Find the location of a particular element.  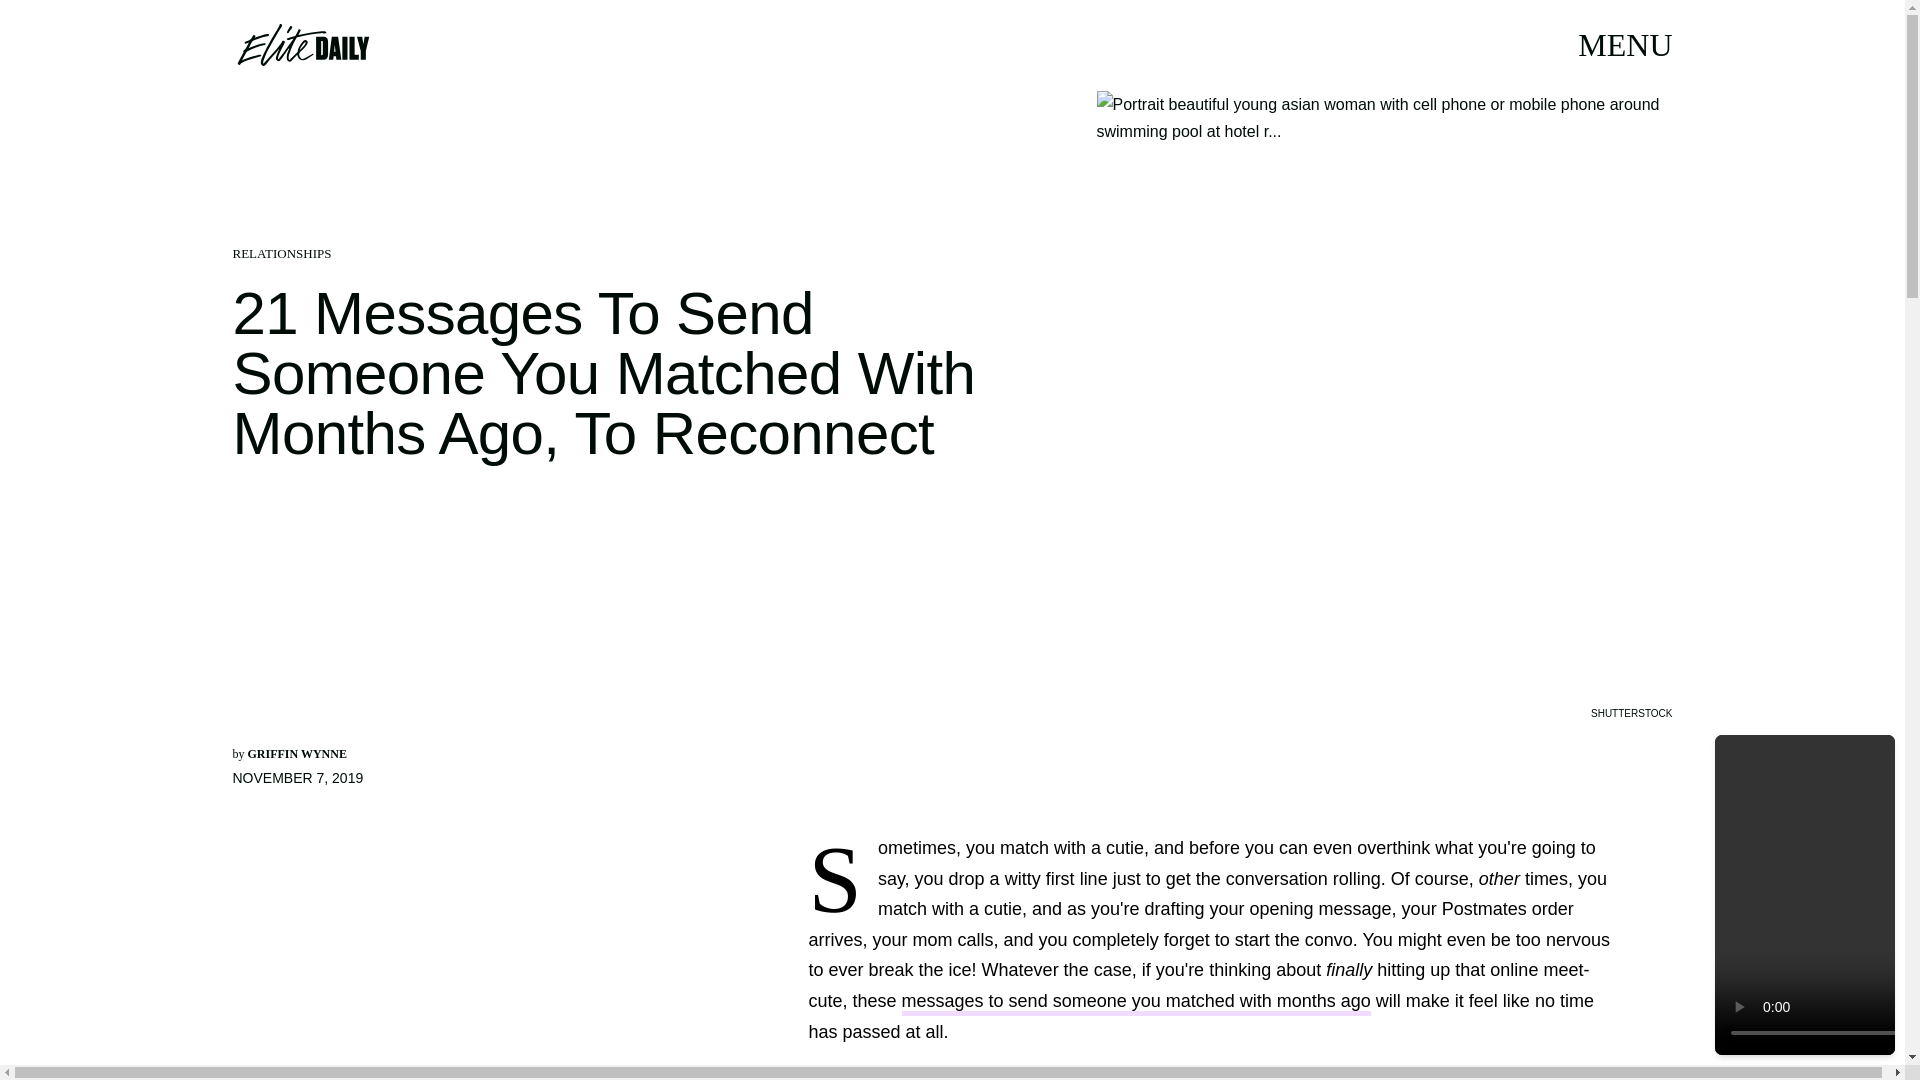

messages to send someone you matched with months ago is located at coordinates (1136, 1004).